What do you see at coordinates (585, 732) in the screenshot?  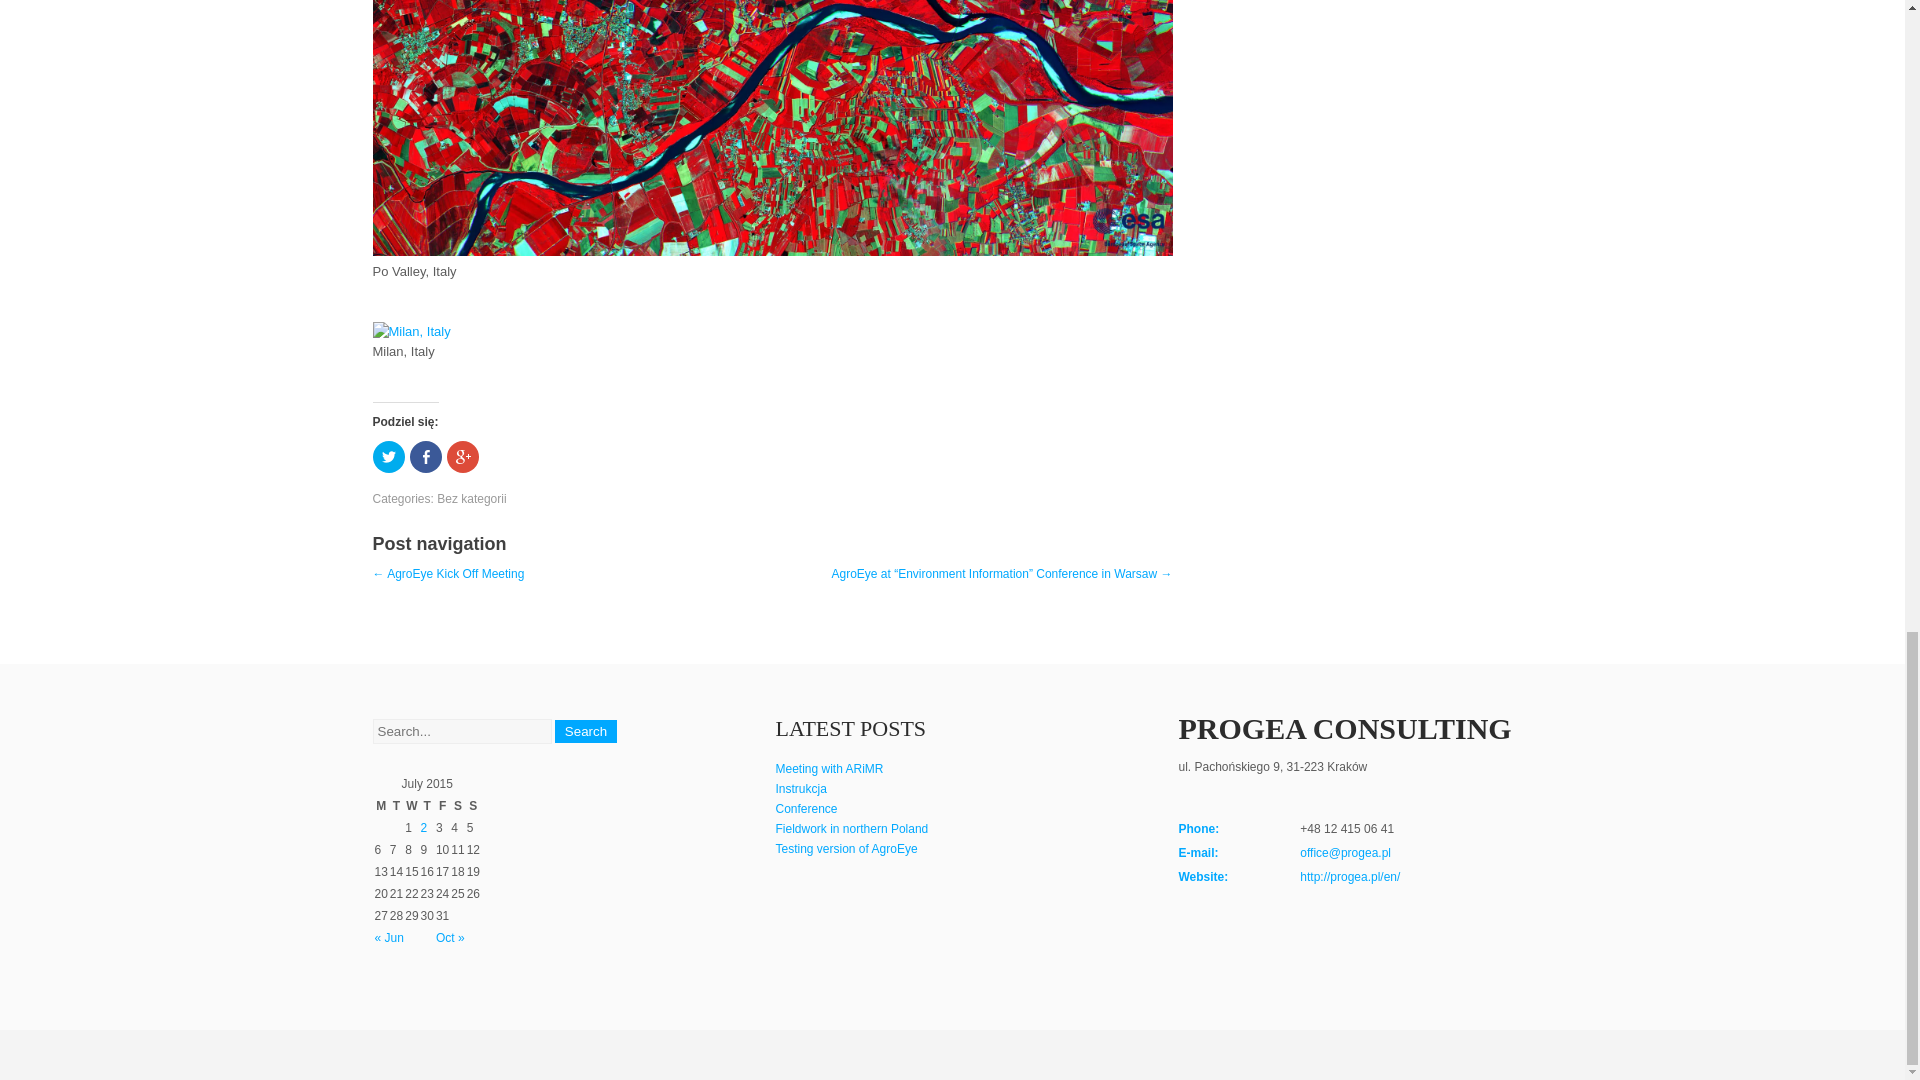 I see `Search` at bounding box center [585, 732].